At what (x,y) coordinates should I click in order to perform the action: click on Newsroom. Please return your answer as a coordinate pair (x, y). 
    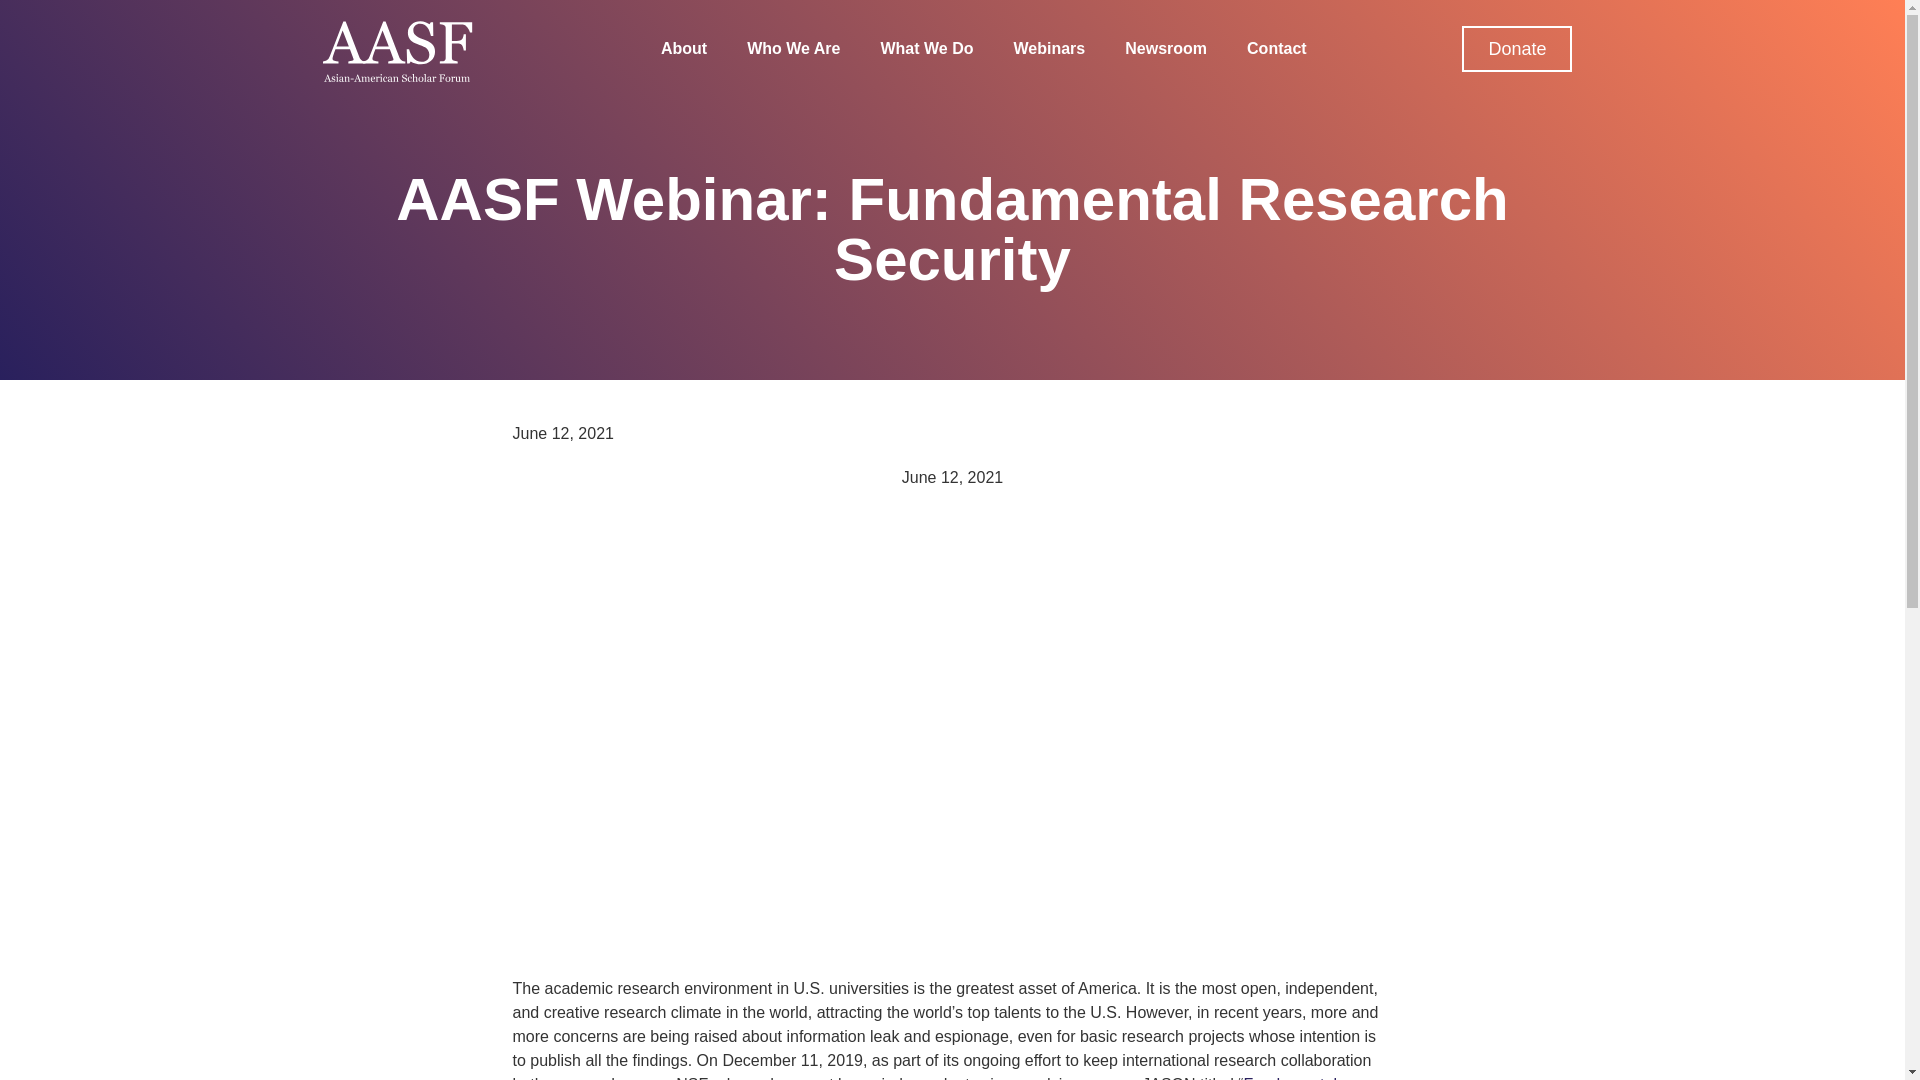
    Looking at the image, I should click on (1166, 48).